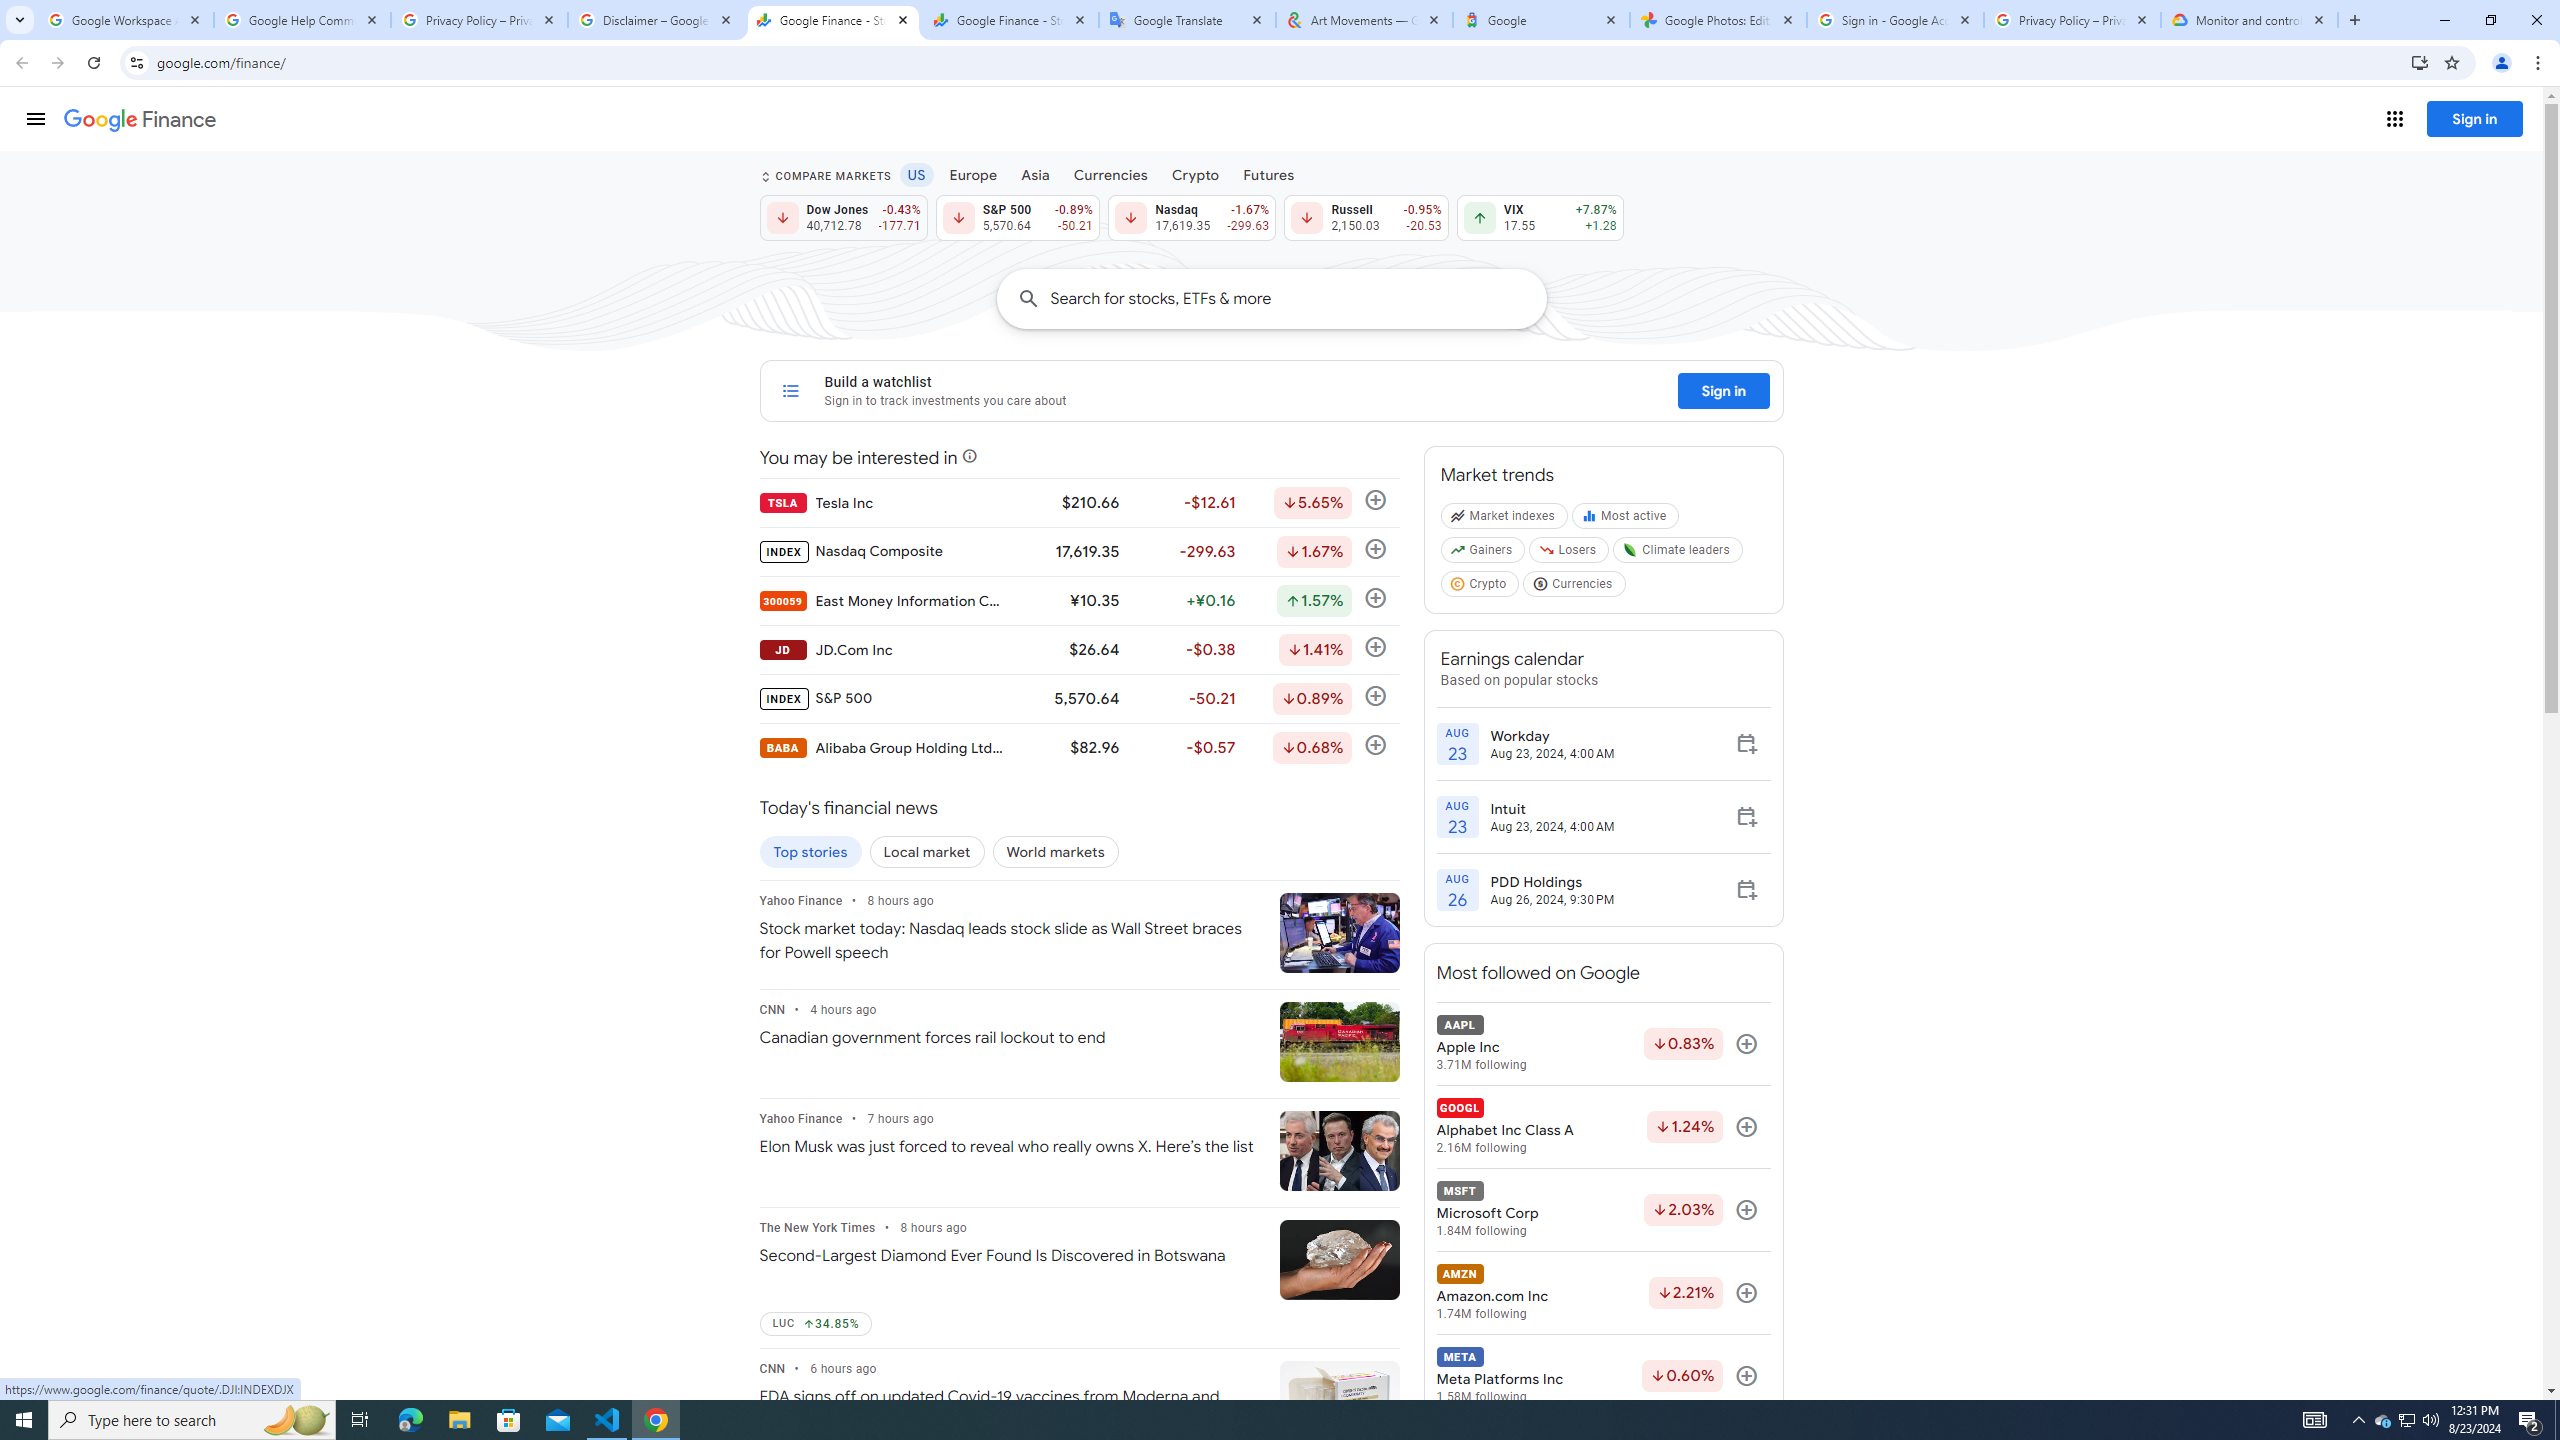  Describe the element at coordinates (104, 559) in the screenshot. I see `Info` at that location.